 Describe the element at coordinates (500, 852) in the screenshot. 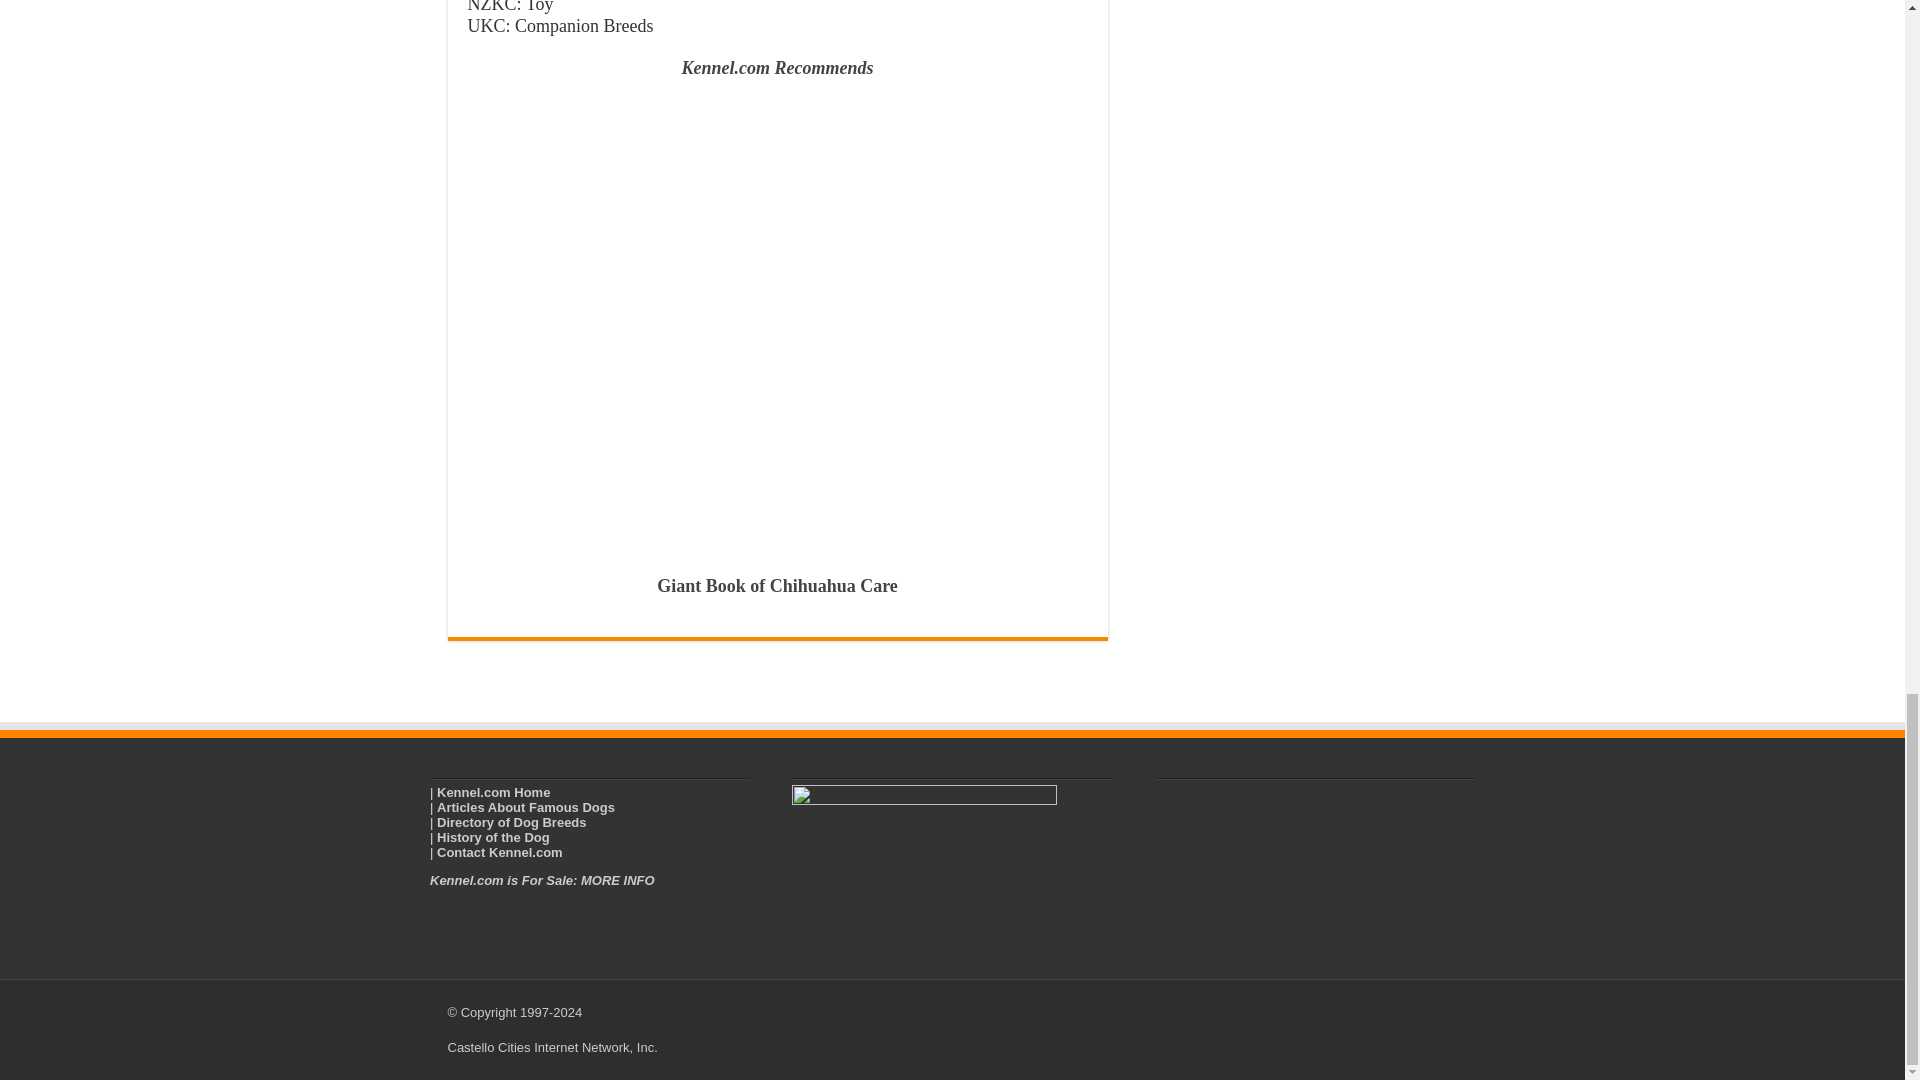

I see `Contact Kennel.com` at that location.